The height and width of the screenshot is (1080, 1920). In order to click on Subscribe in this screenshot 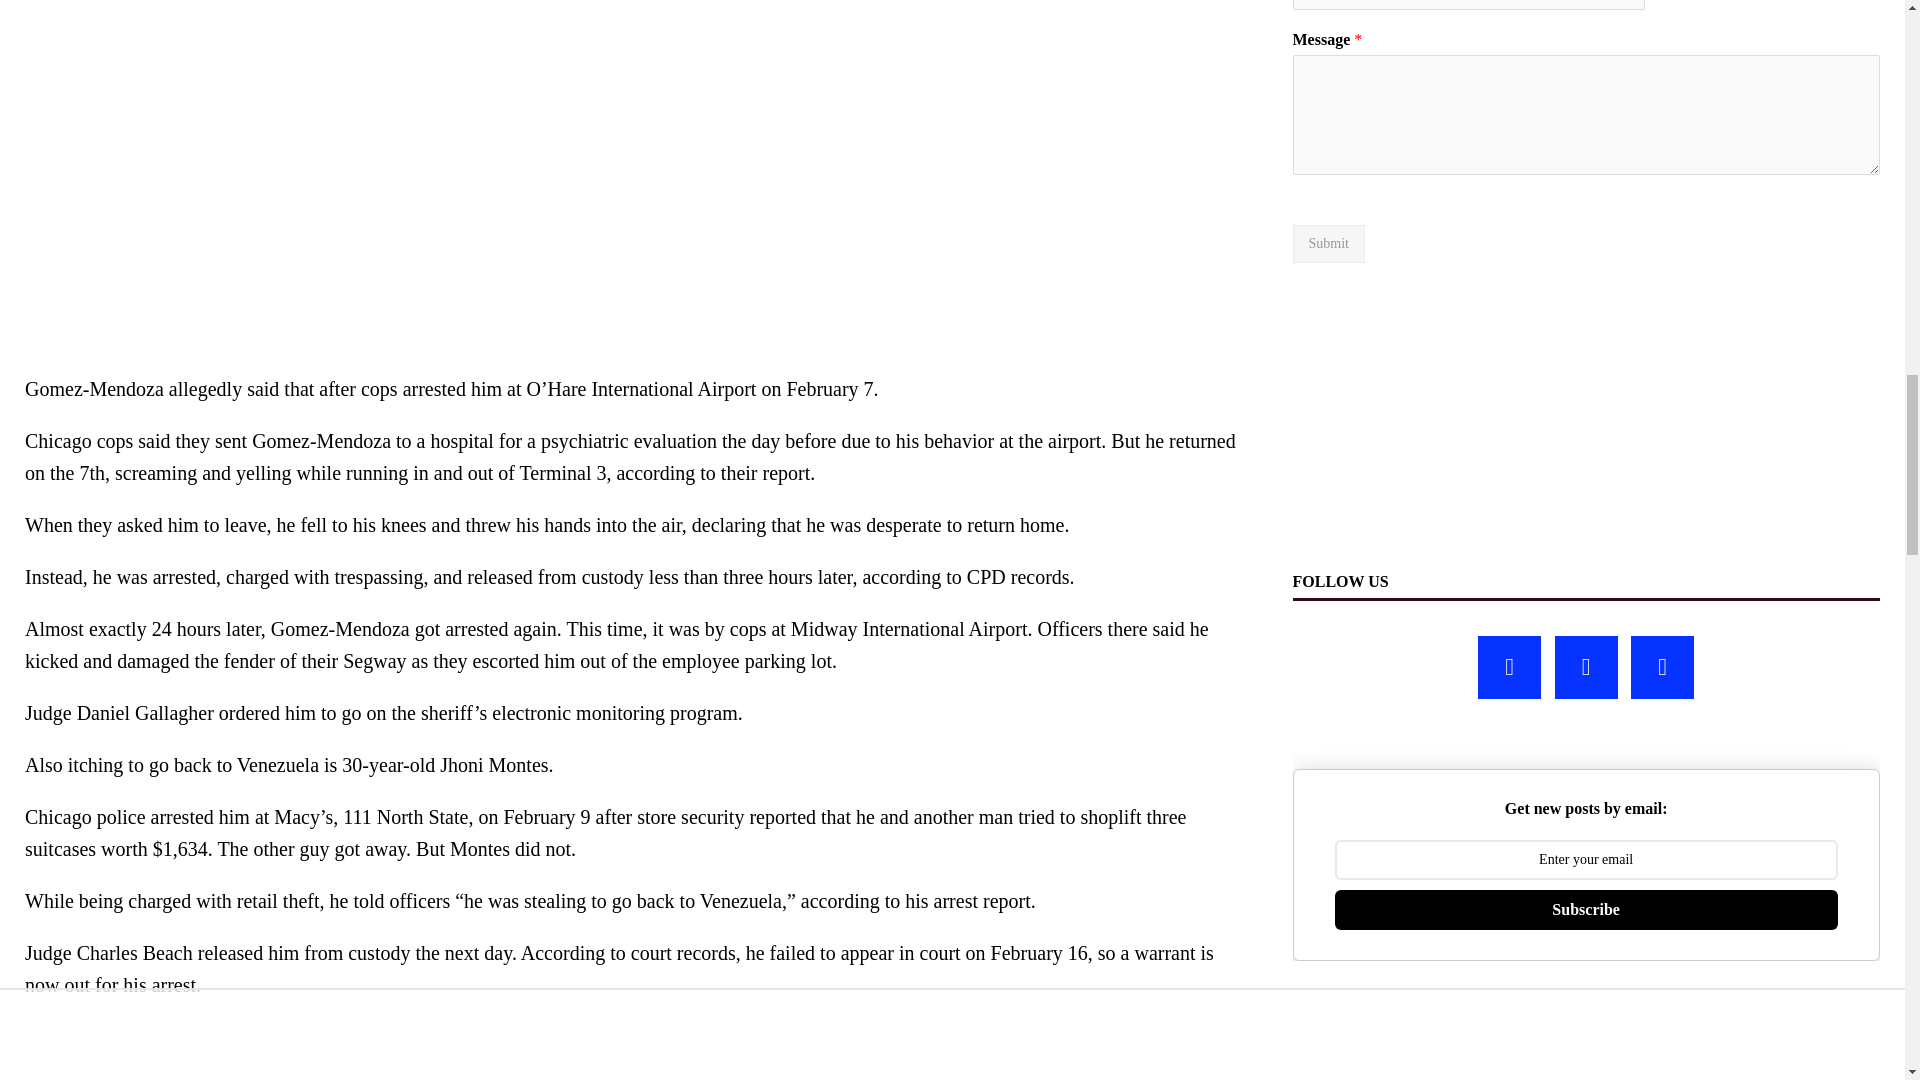, I will do `click(1586, 909)`.